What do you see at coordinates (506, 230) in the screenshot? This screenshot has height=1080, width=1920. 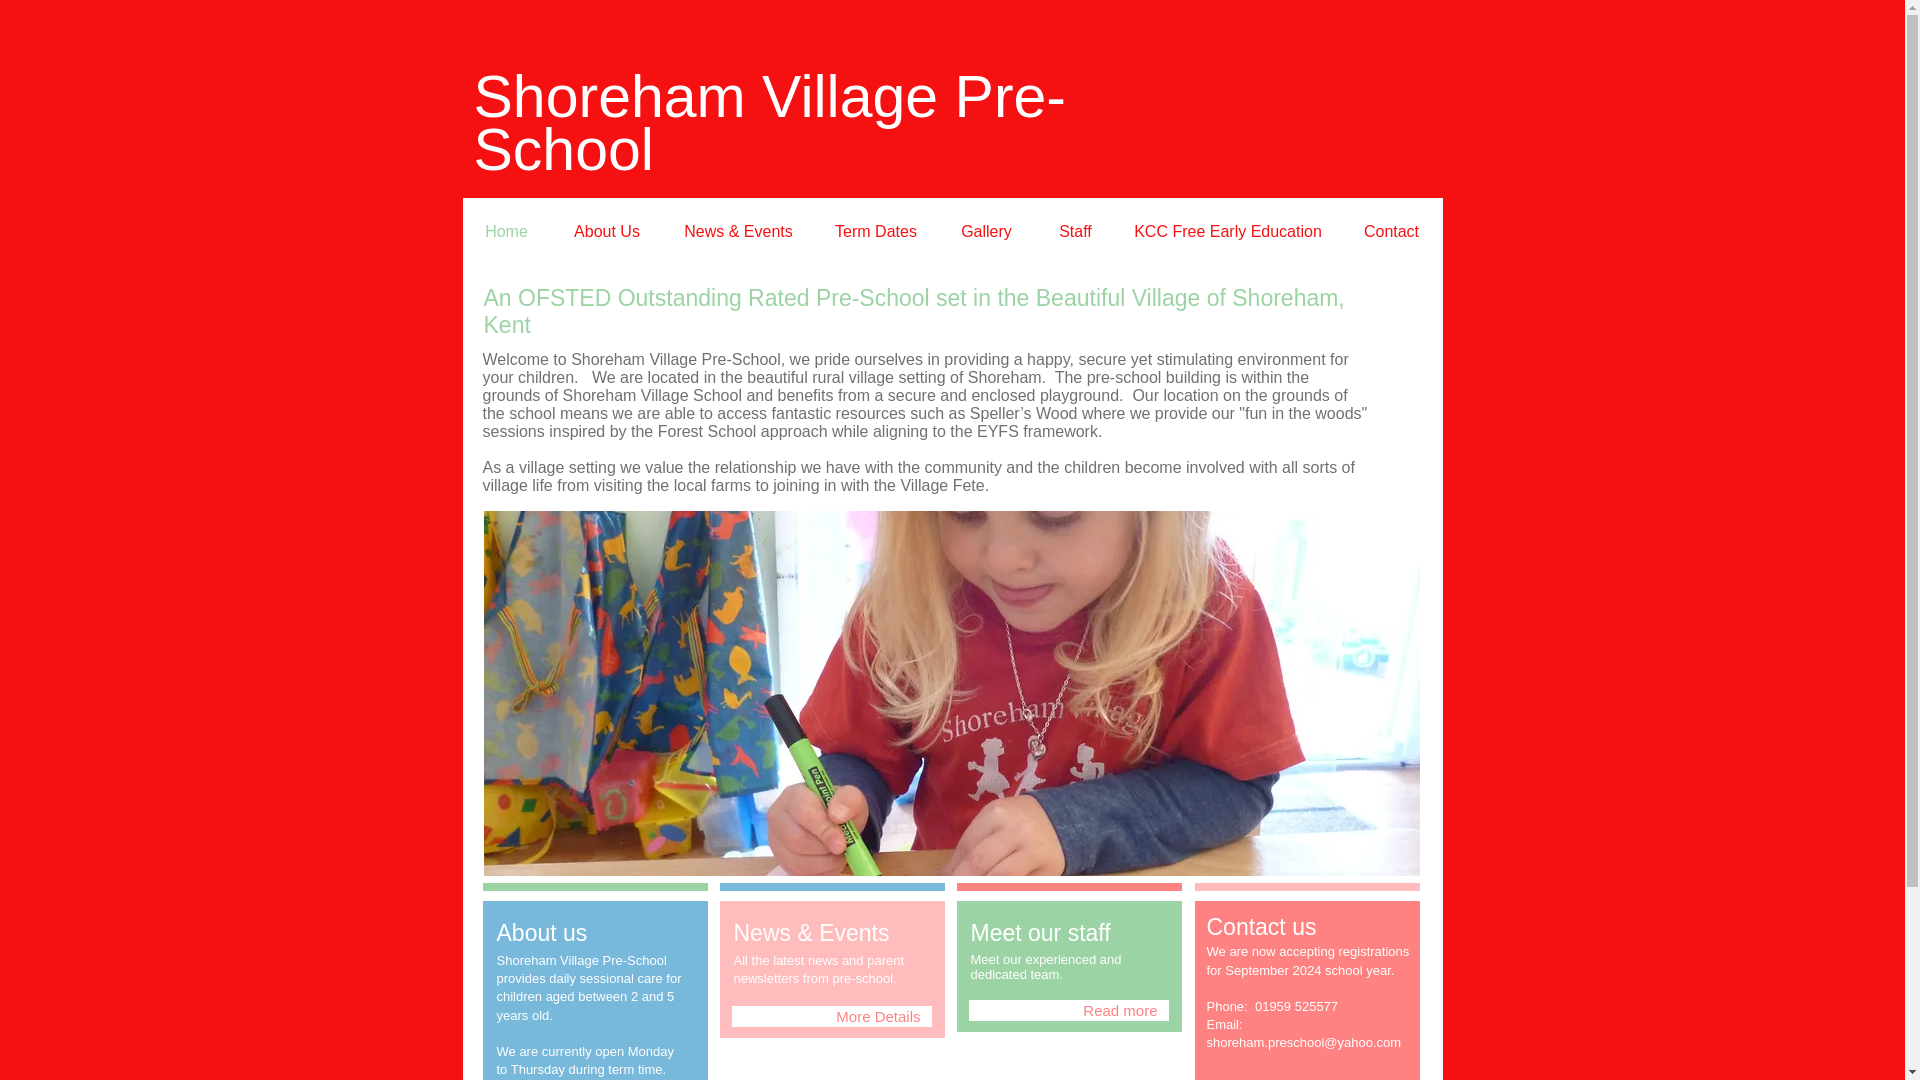 I see `Home` at bounding box center [506, 230].